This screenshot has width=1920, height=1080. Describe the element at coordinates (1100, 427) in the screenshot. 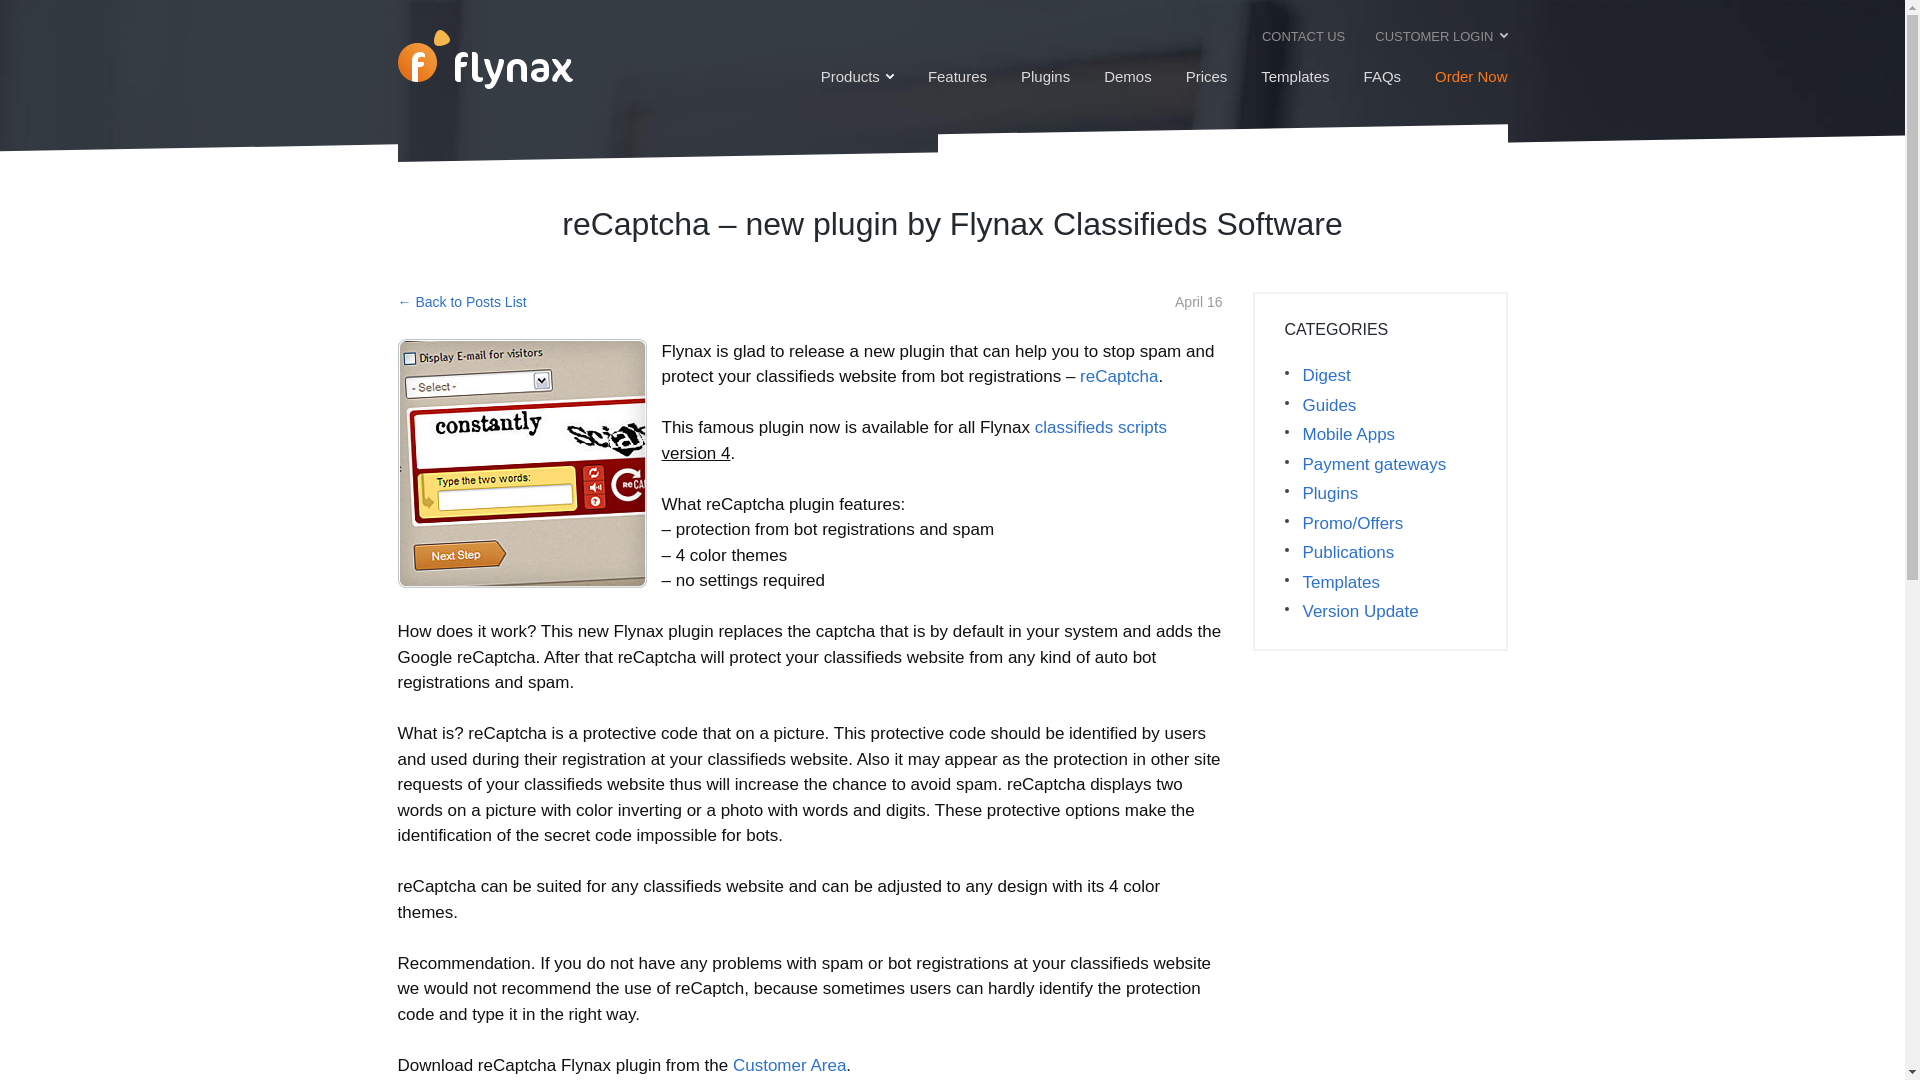

I see `classifieds scripts` at that location.